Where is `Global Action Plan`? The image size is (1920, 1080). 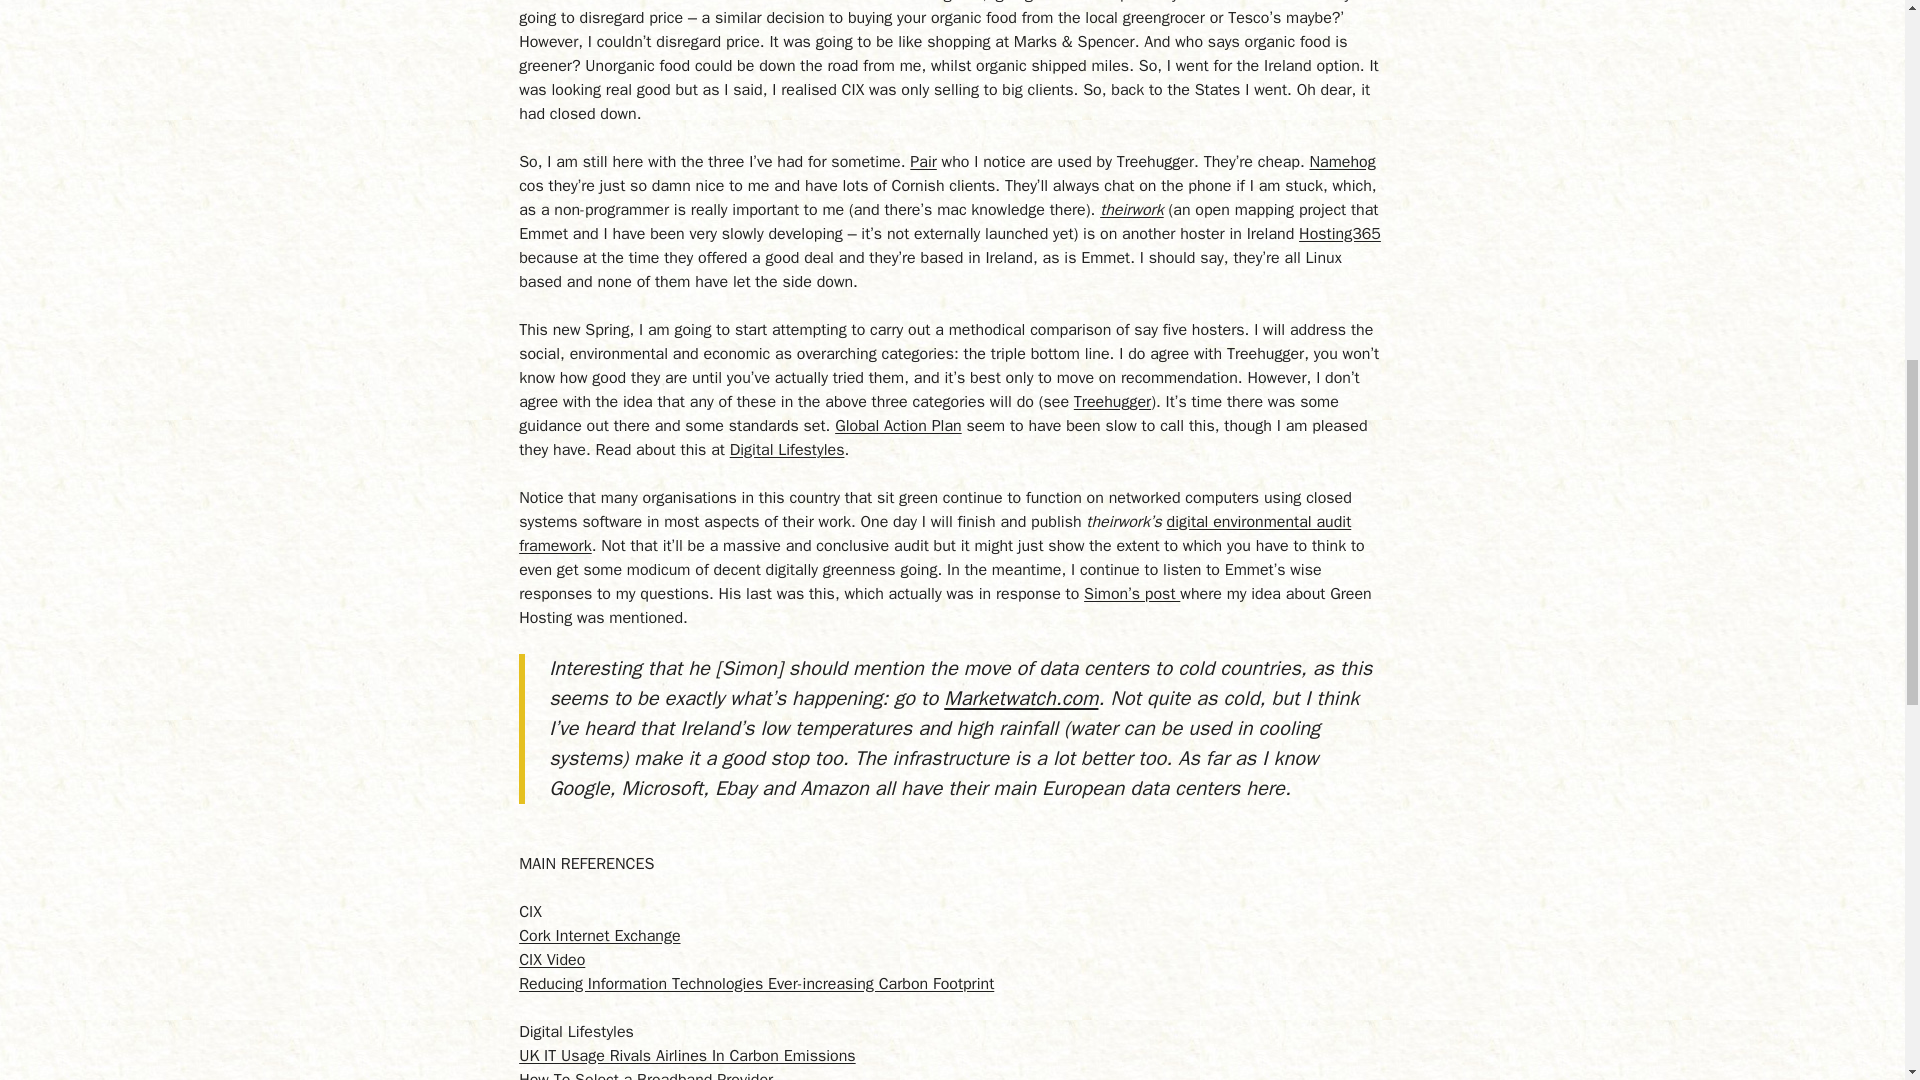 Global Action Plan is located at coordinates (898, 426).